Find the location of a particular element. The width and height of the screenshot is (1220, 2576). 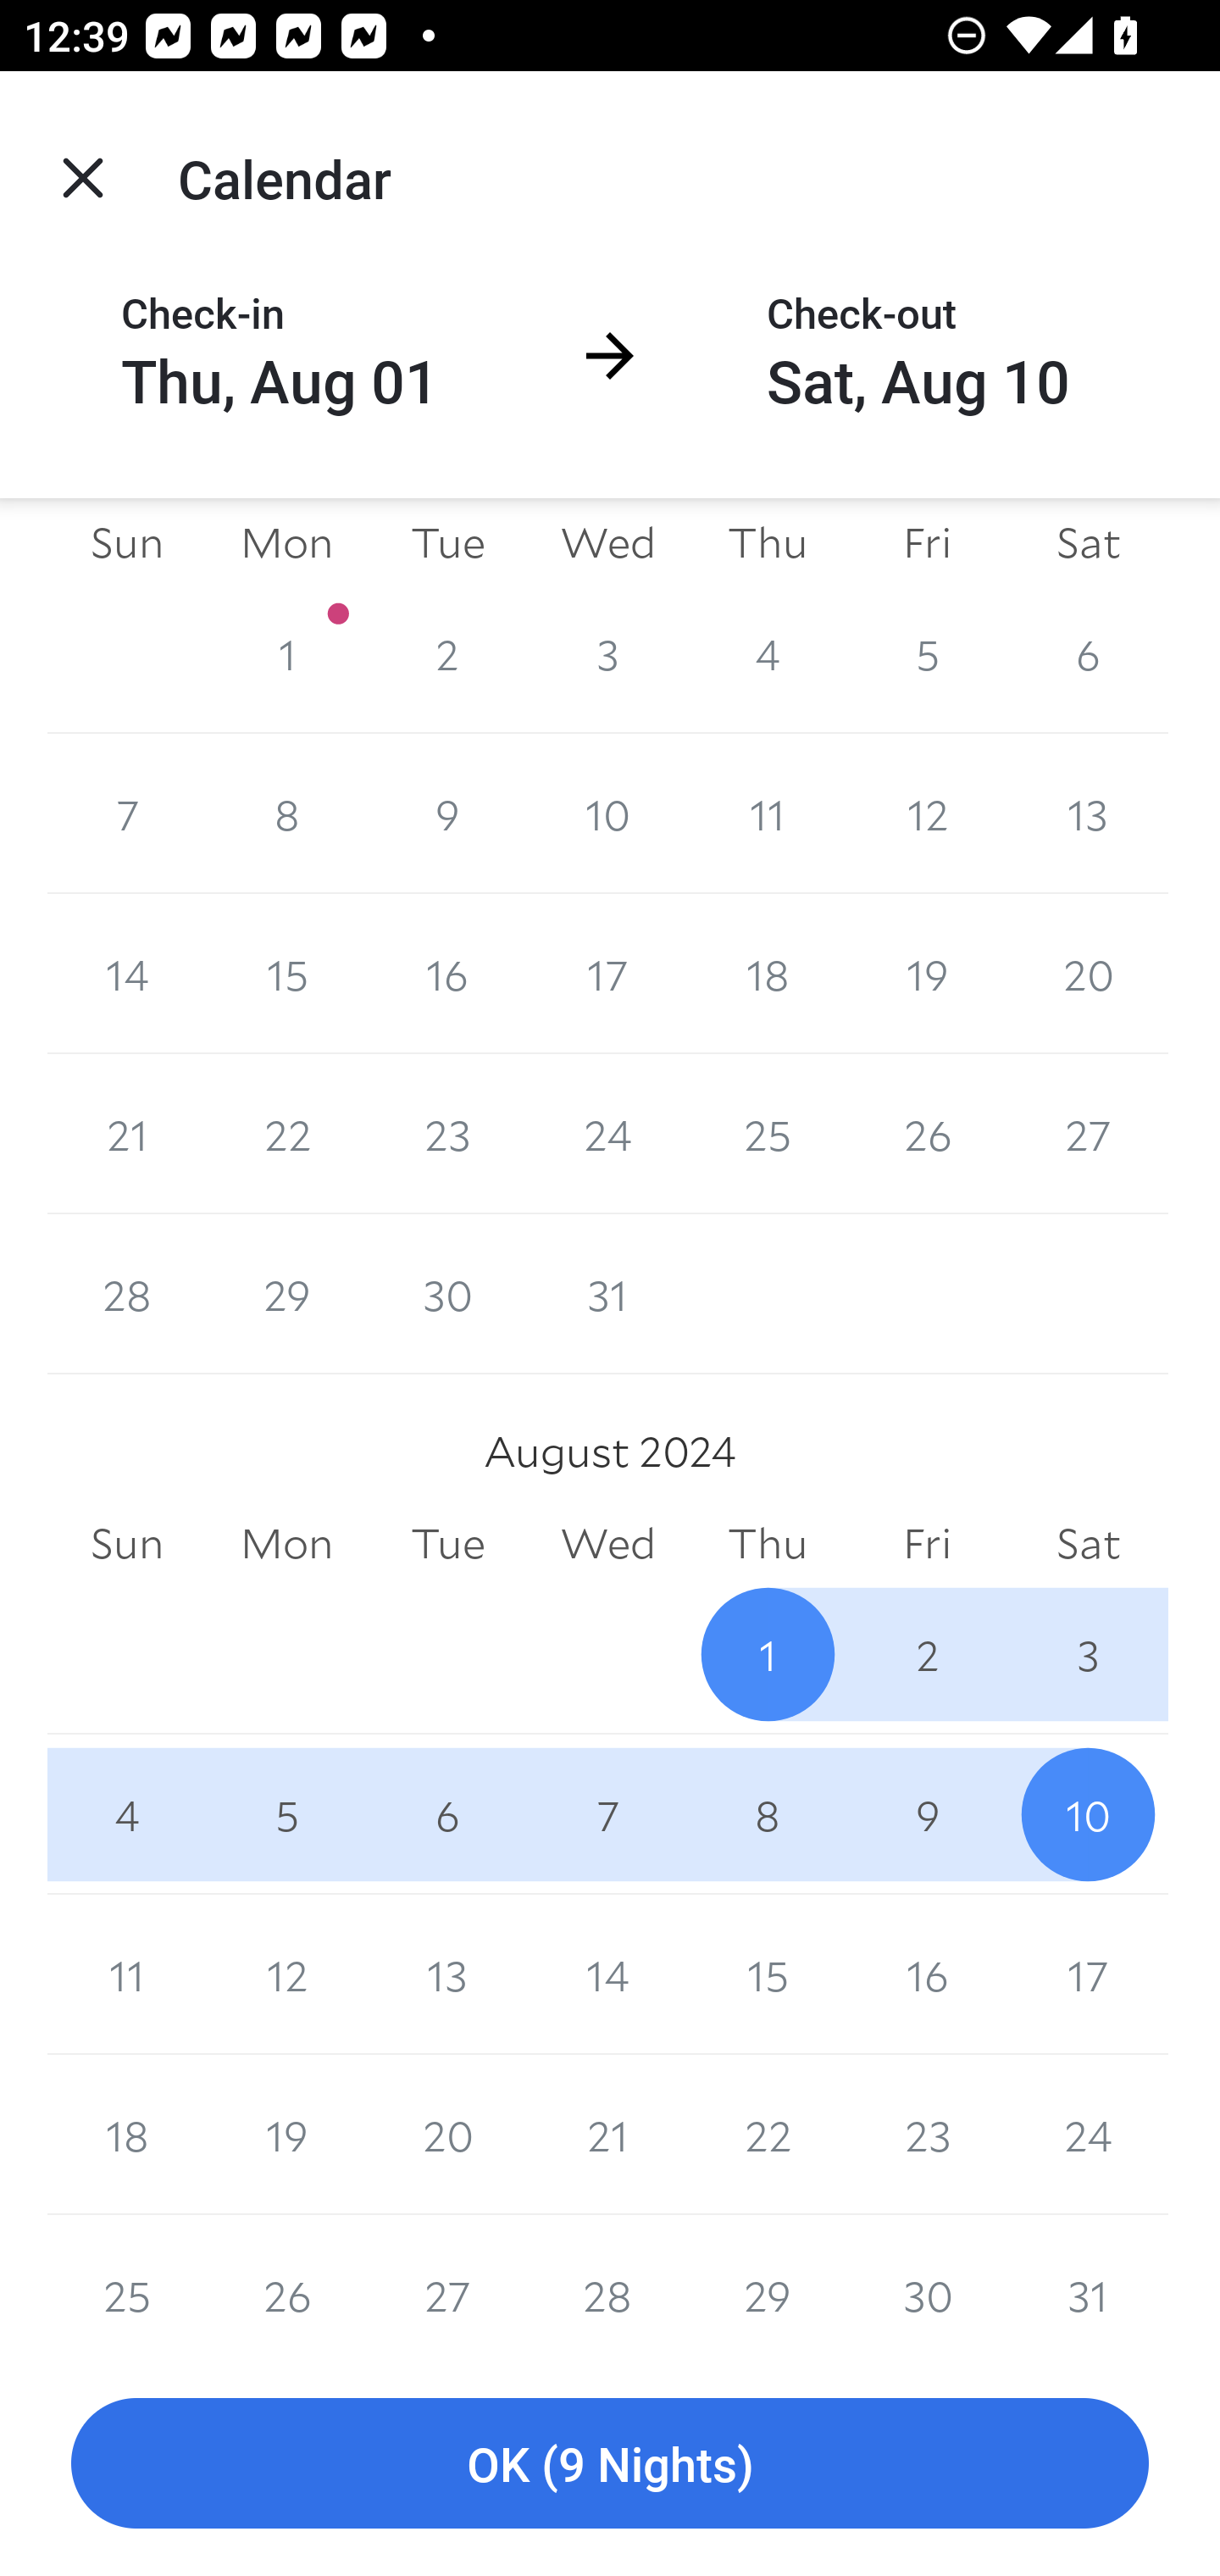

Sat is located at coordinates (1088, 542).